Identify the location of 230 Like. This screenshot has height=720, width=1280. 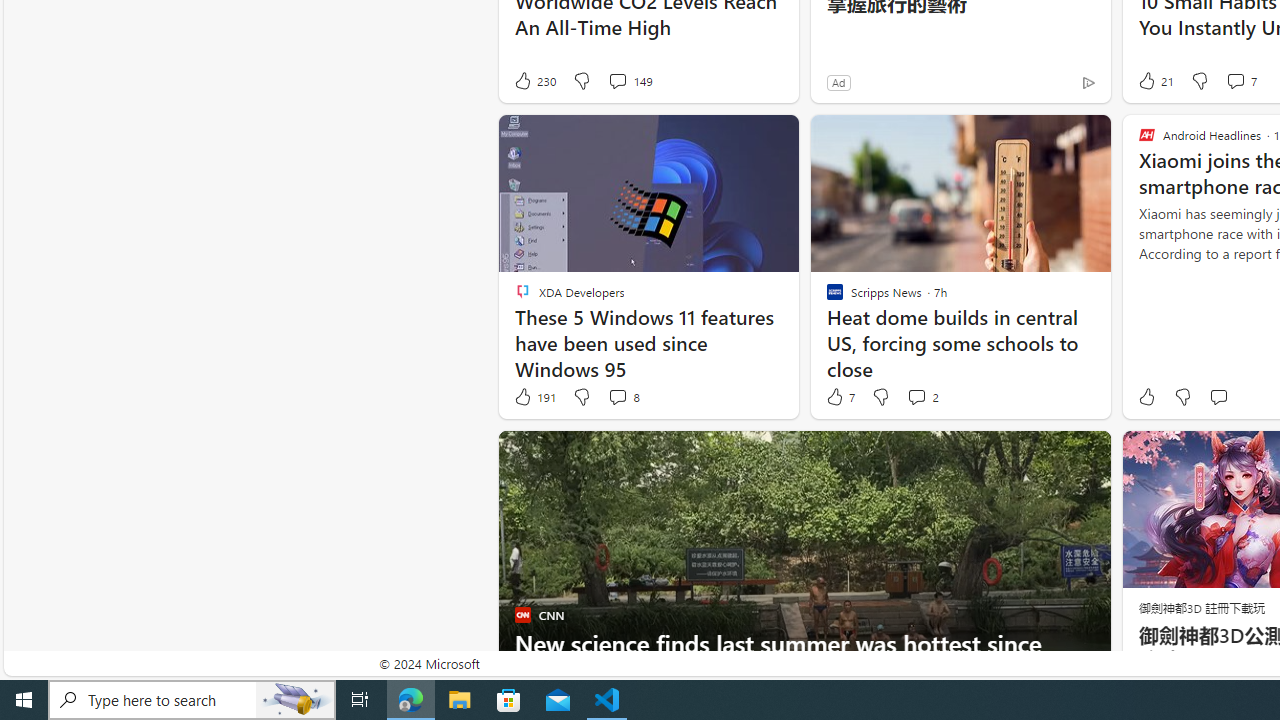
(534, 80).